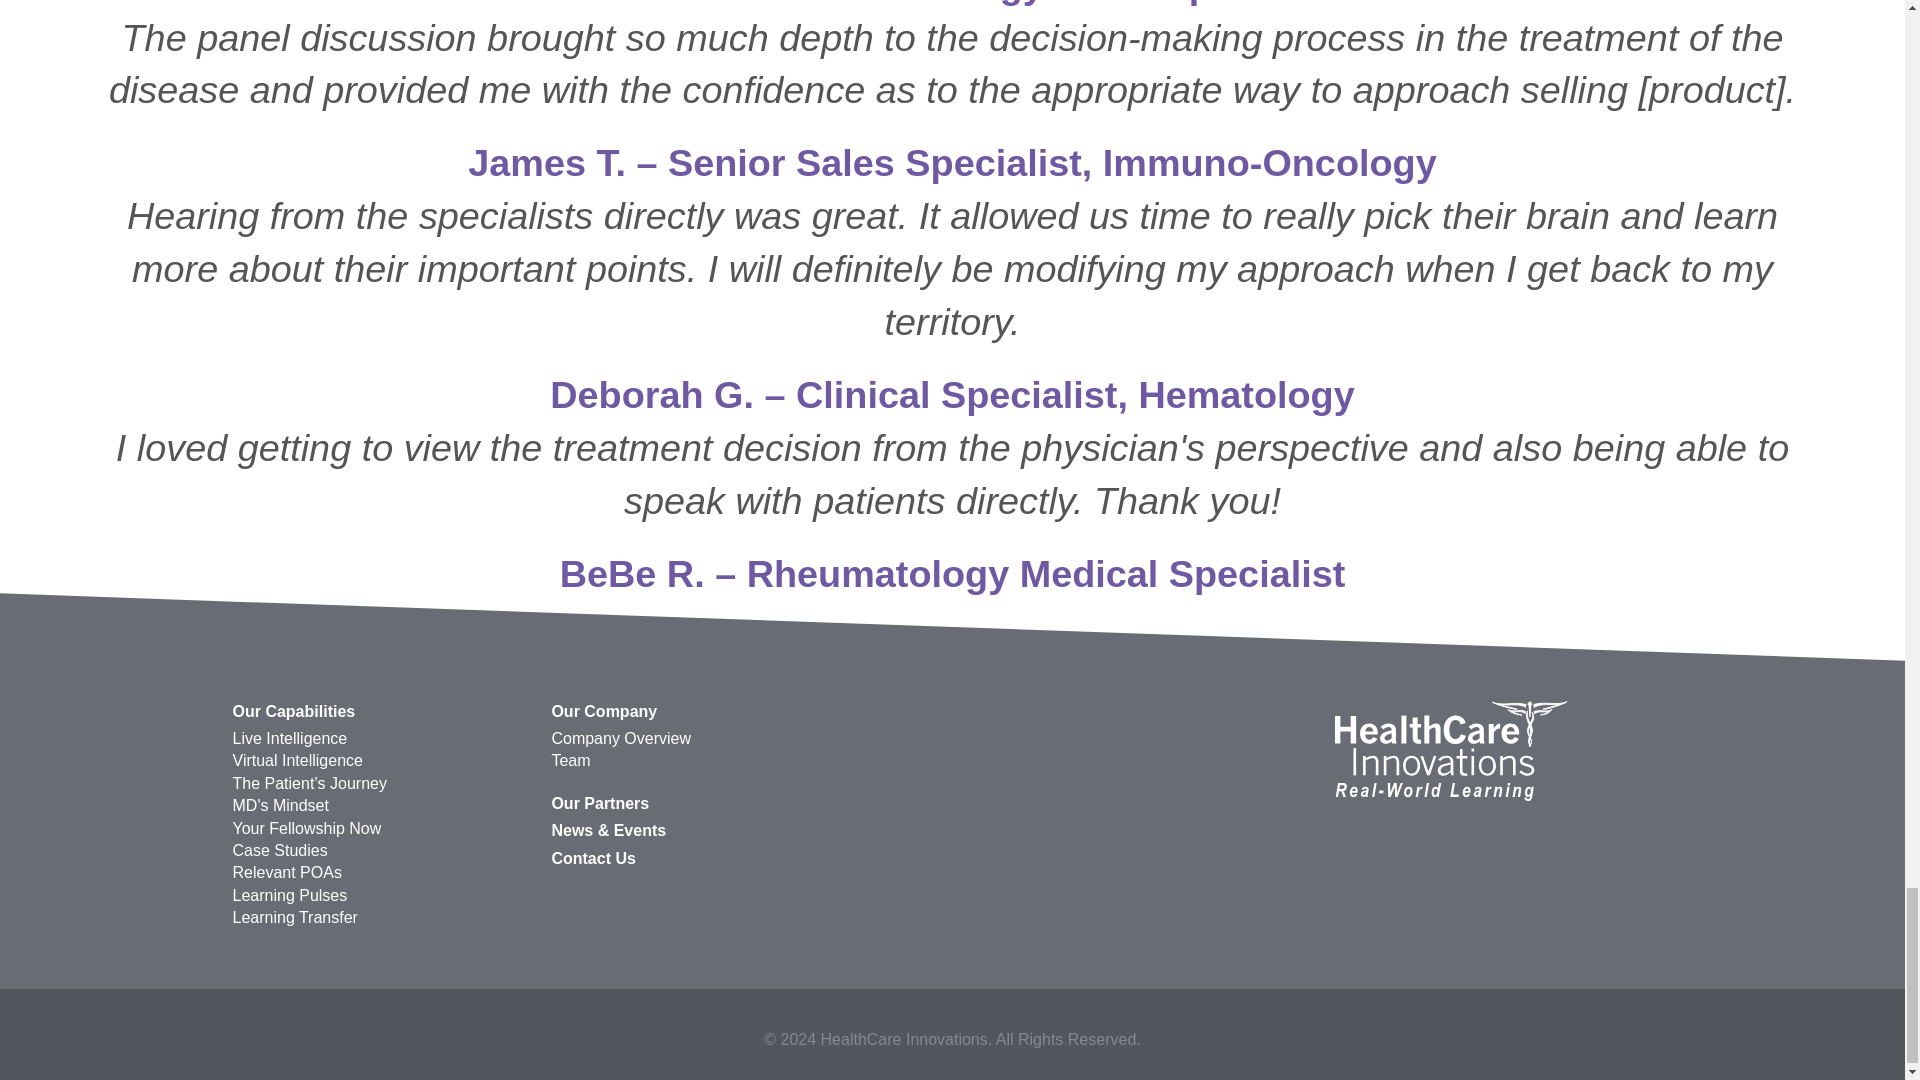 Image resolution: width=1920 pixels, height=1080 pixels. What do you see at coordinates (702, 711) in the screenshot?
I see `Our Company` at bounding box center [702, 711].